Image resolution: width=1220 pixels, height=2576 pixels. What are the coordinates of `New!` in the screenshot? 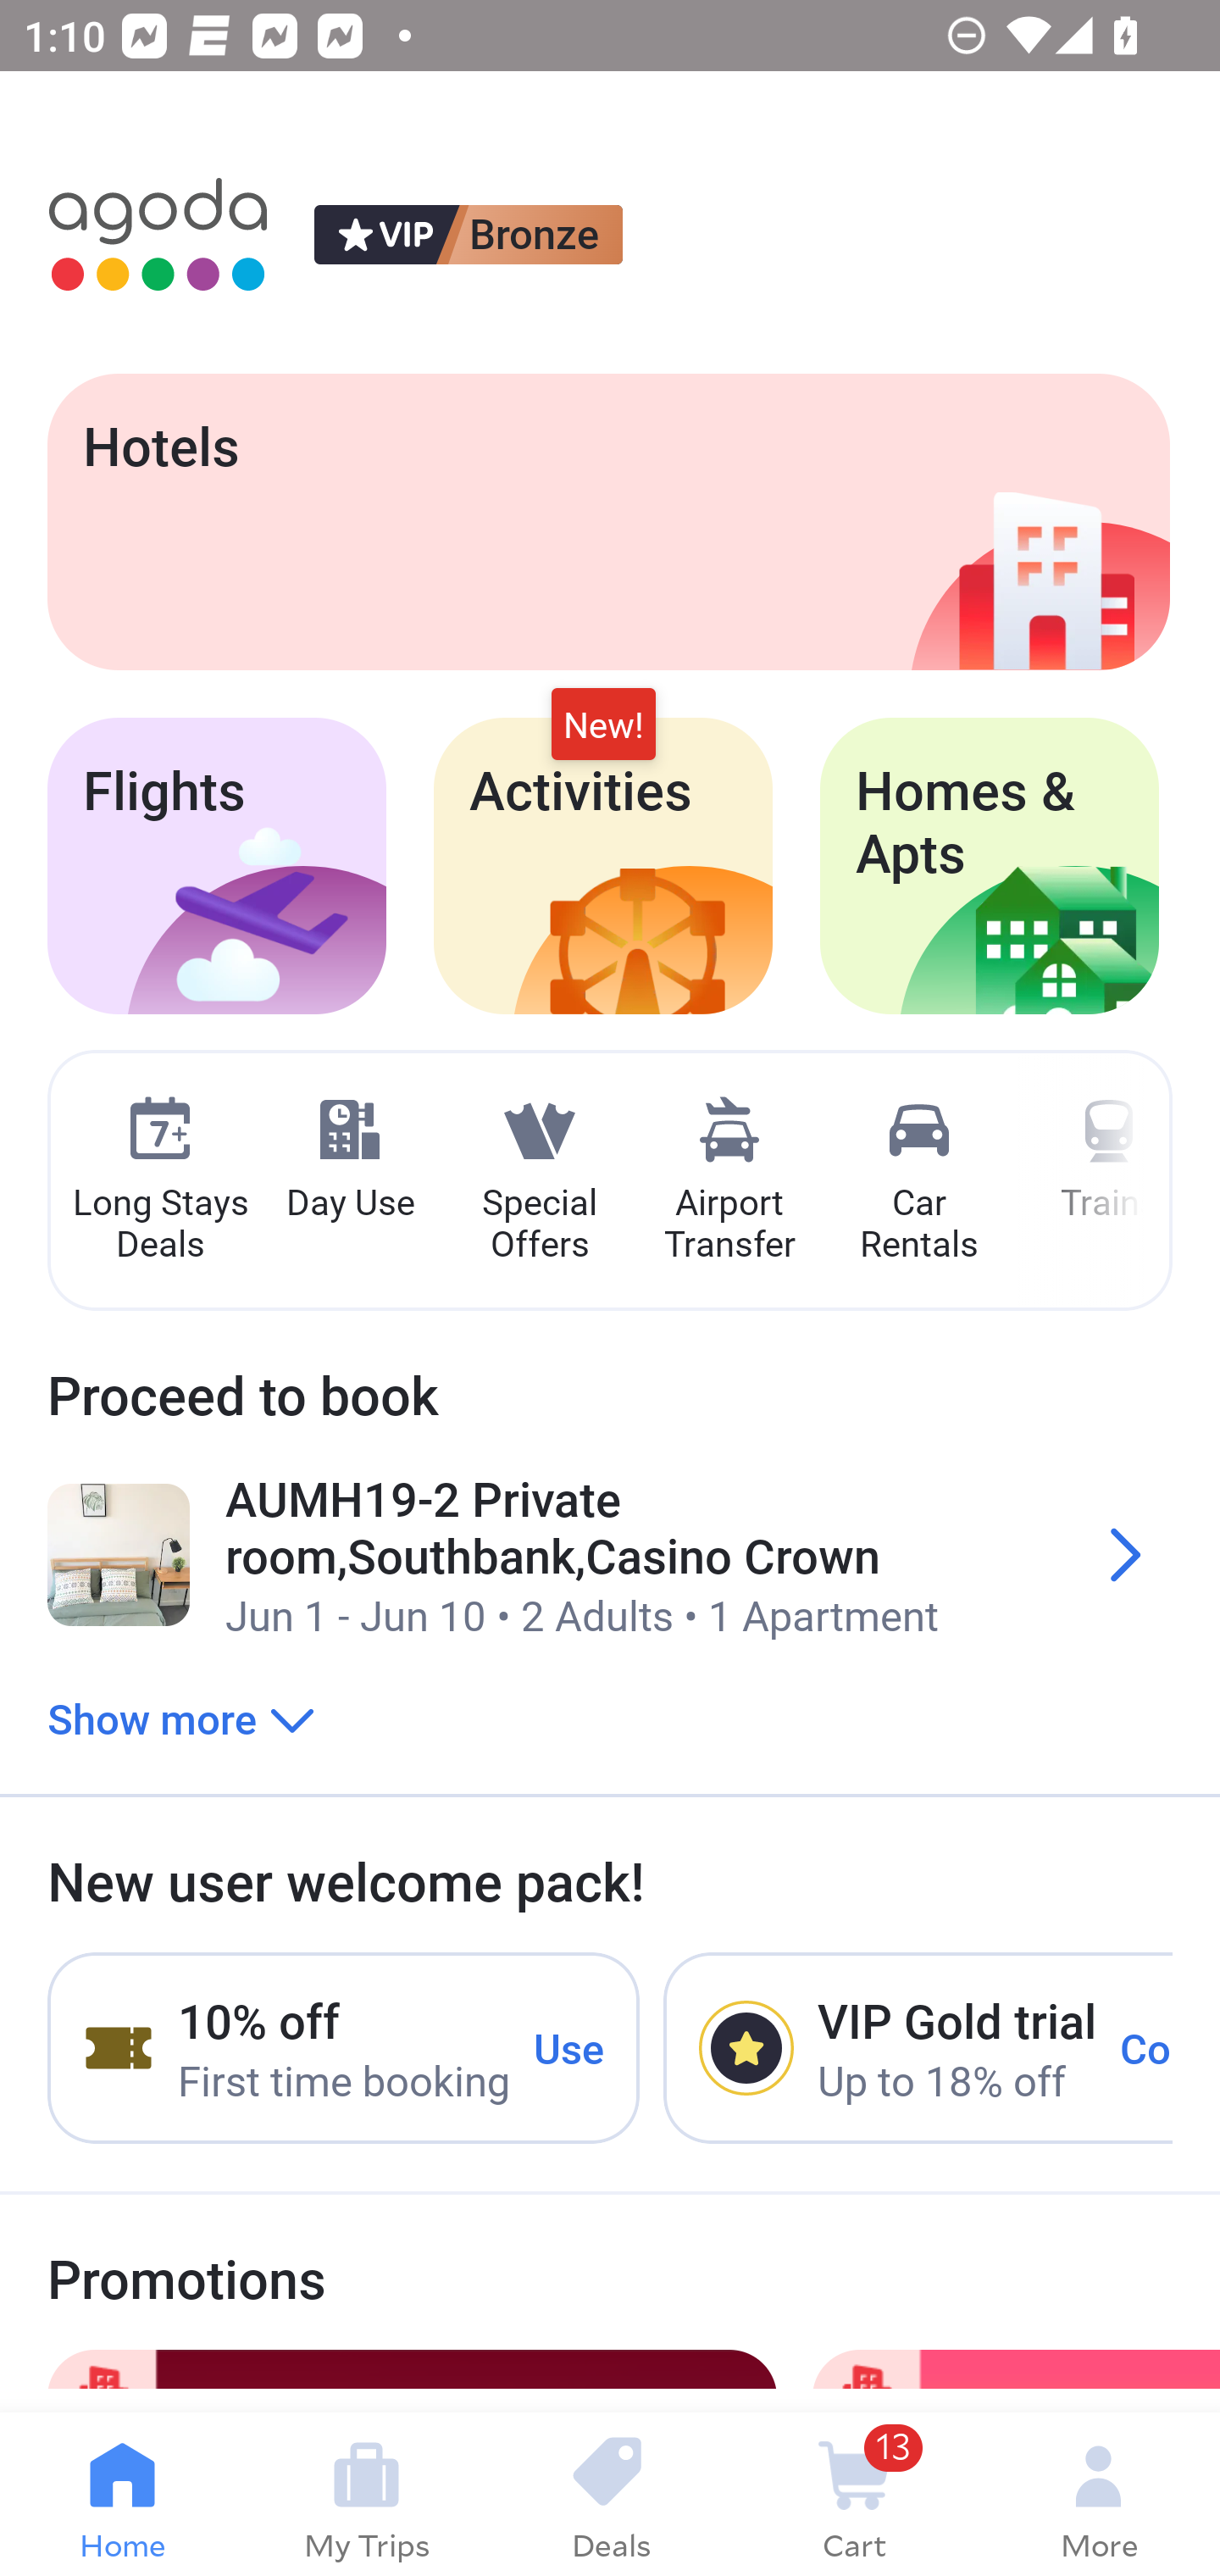 It's located at (603, 725).